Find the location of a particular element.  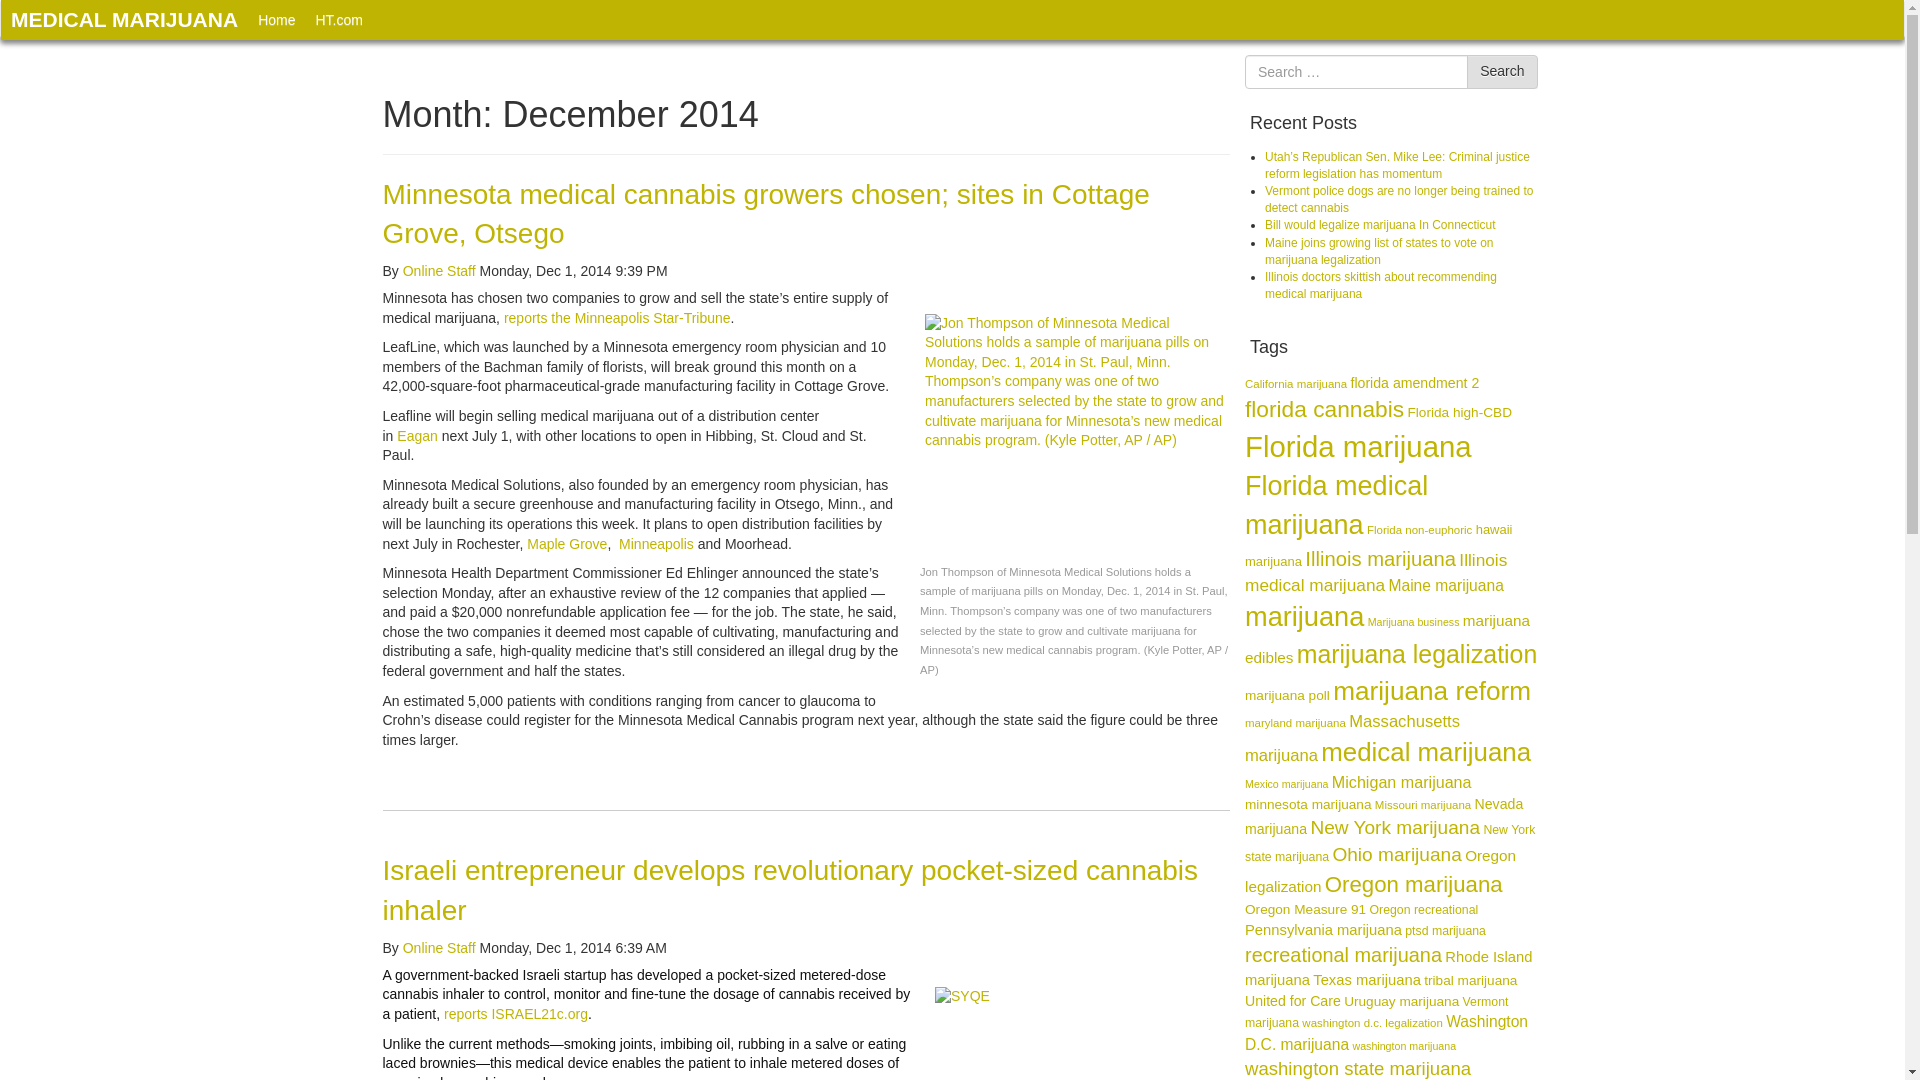

MEDICAL MARIJUANA is located at coordinates (124, 19).